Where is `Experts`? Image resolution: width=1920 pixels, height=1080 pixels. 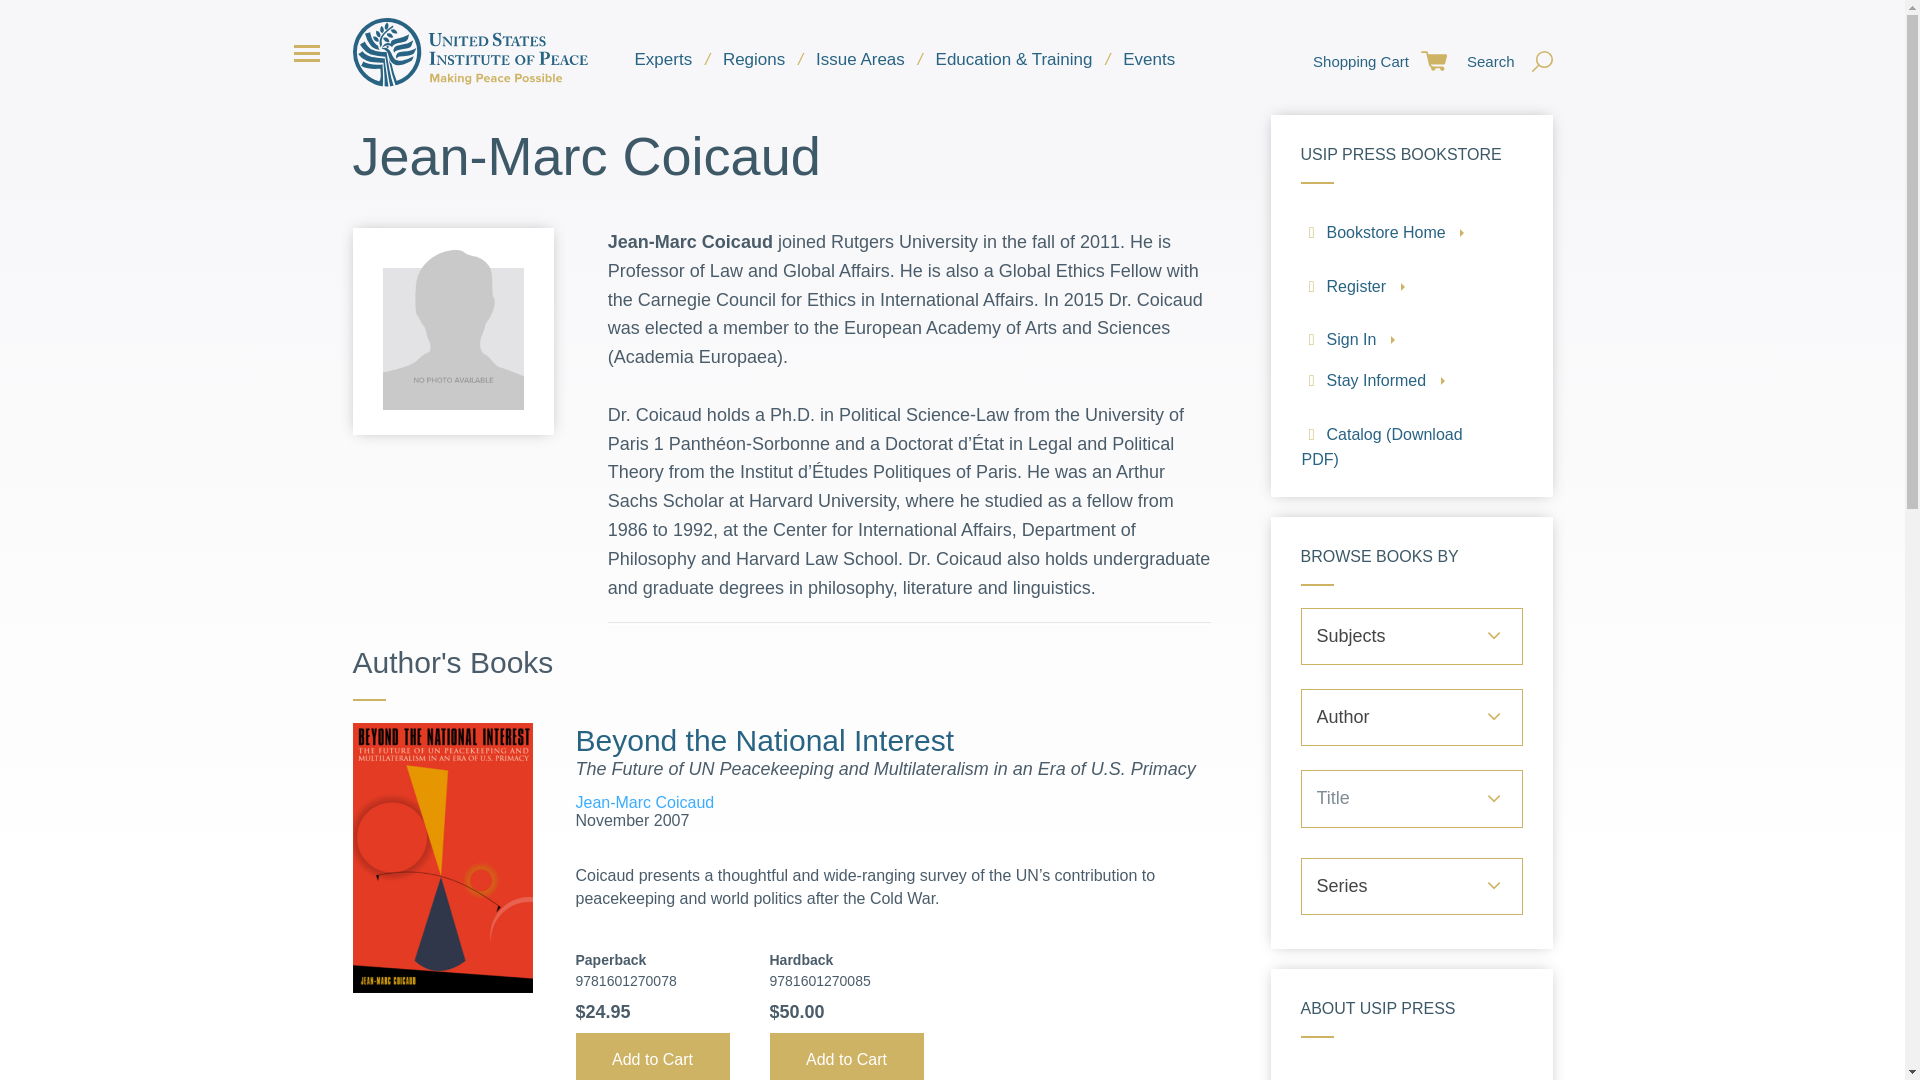
Experts is located at coordinates (663, 60).